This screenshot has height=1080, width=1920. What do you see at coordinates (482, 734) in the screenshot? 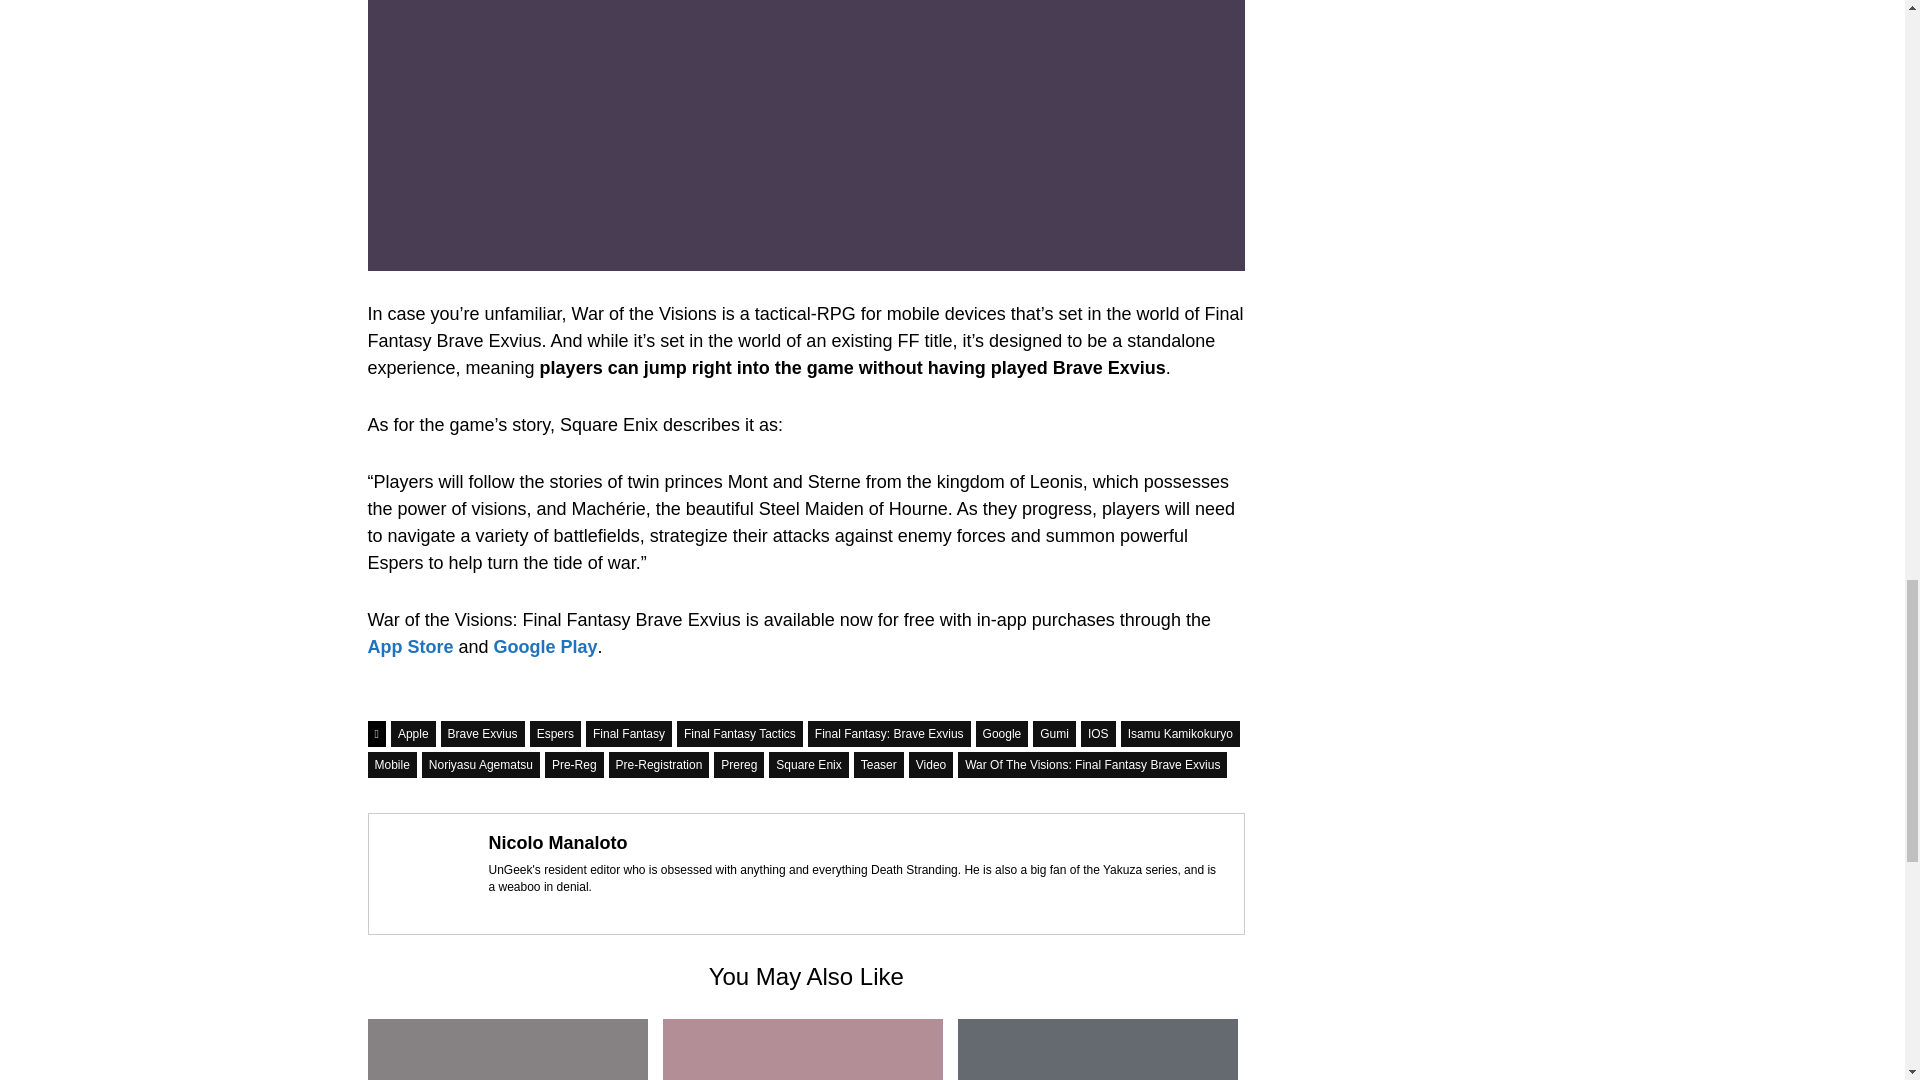
I see `Brave Exvius` at bounding box center [482, 734].